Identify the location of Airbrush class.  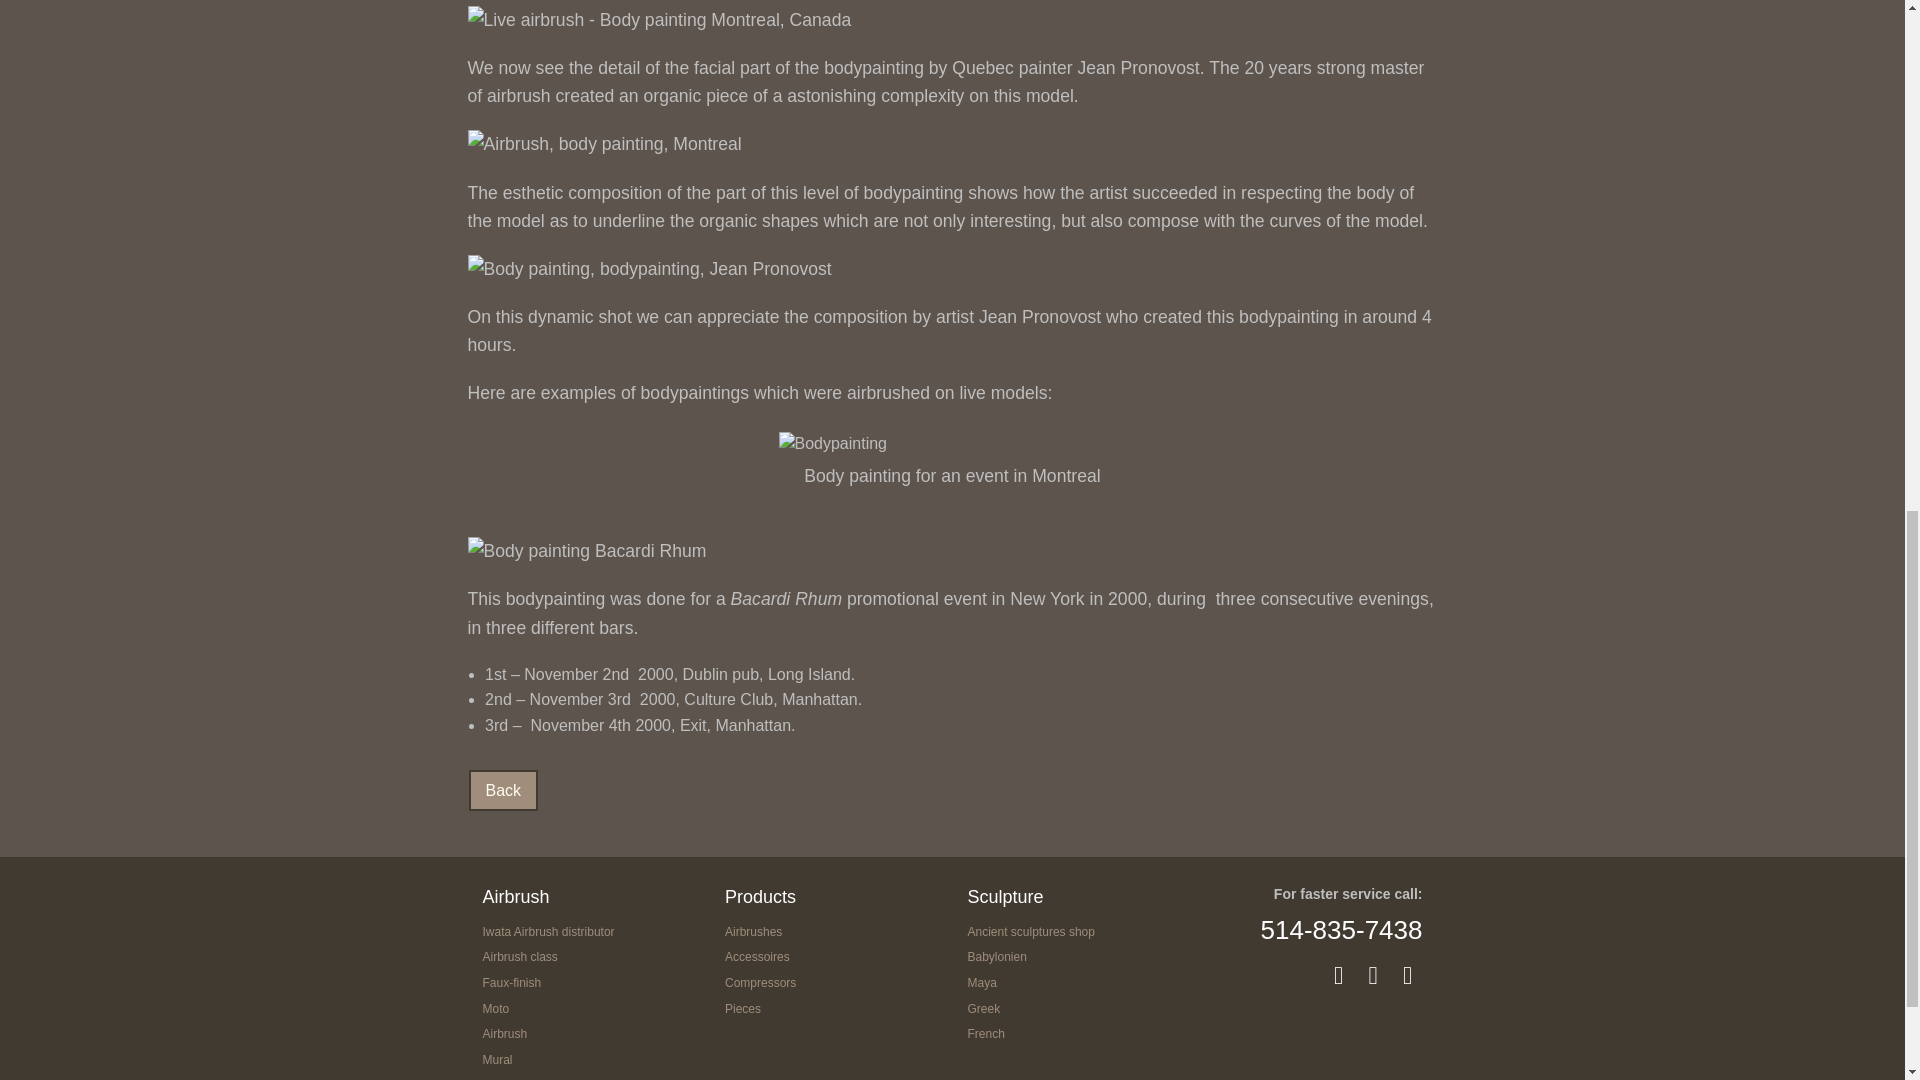
(518, 957).